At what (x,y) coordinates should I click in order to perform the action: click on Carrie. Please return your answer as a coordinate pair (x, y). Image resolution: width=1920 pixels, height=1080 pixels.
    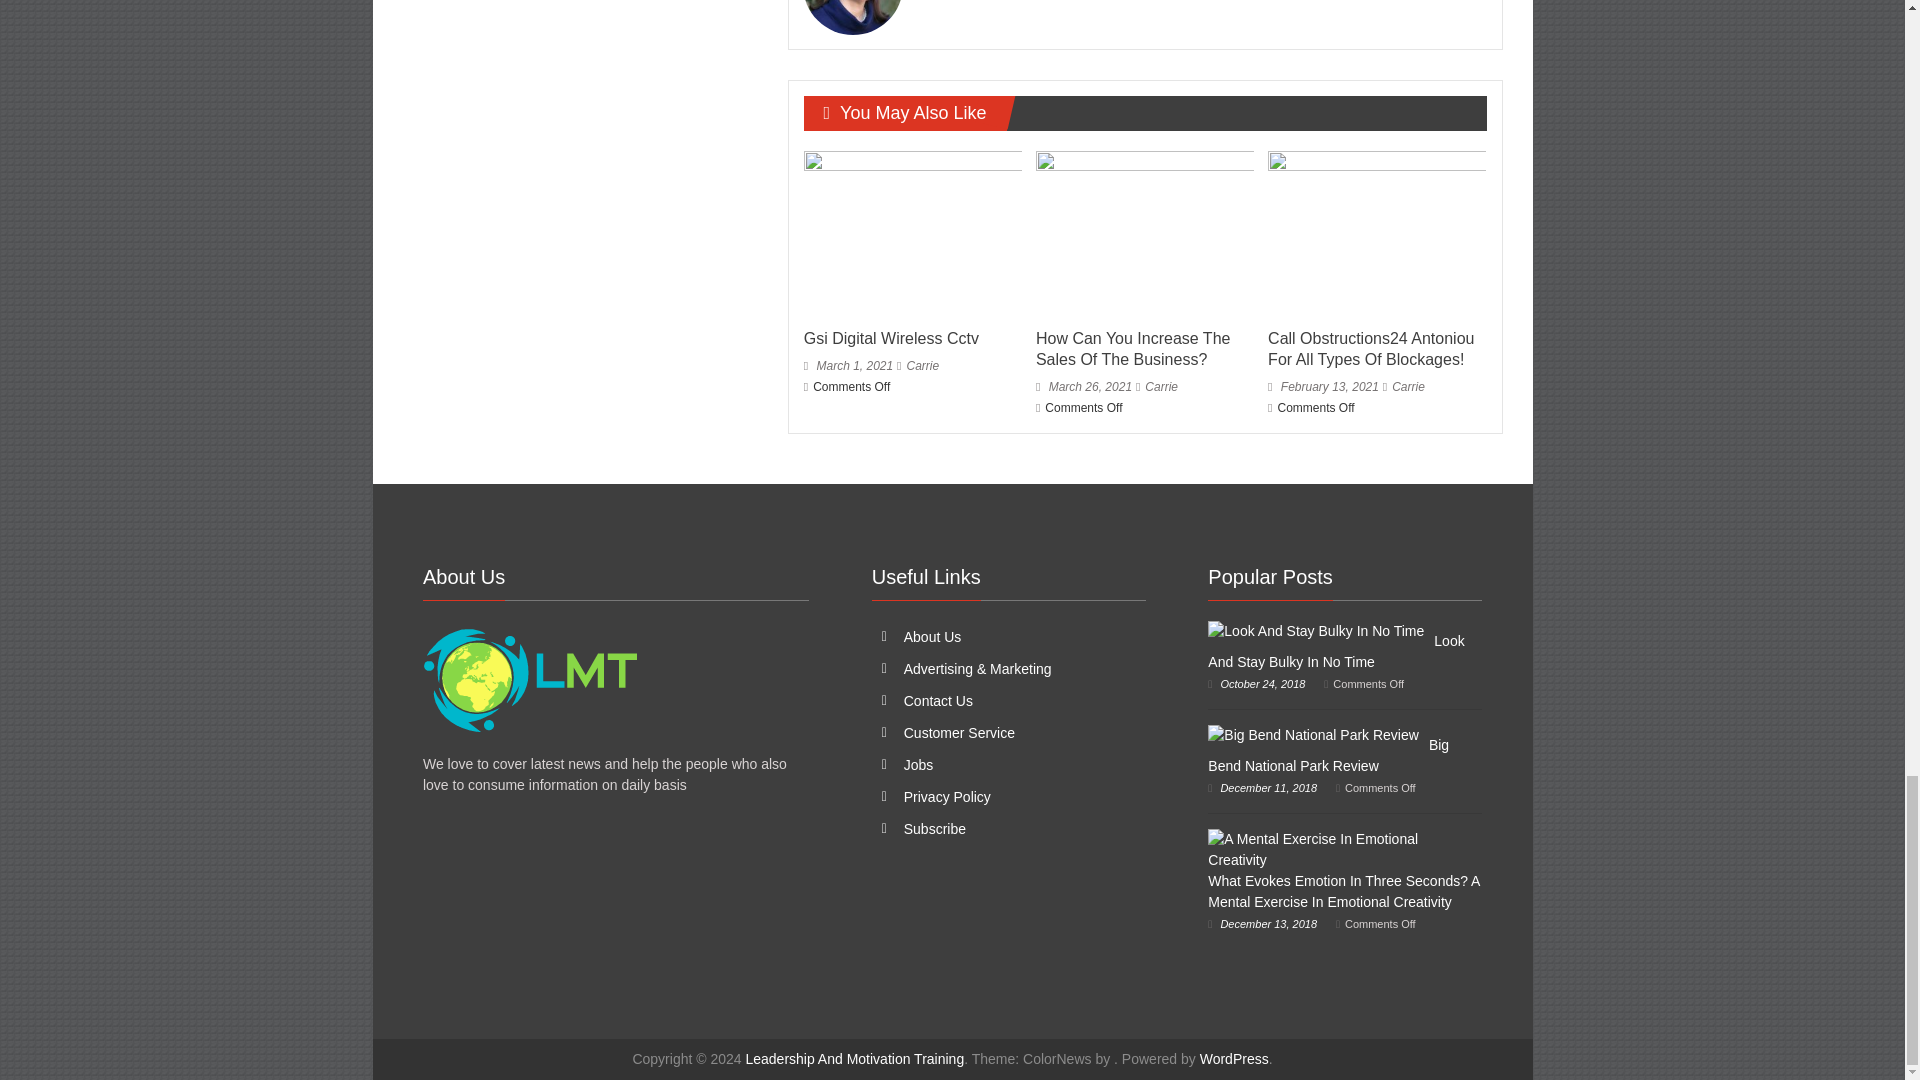
    Looking at the image, I should click on (922, 365).